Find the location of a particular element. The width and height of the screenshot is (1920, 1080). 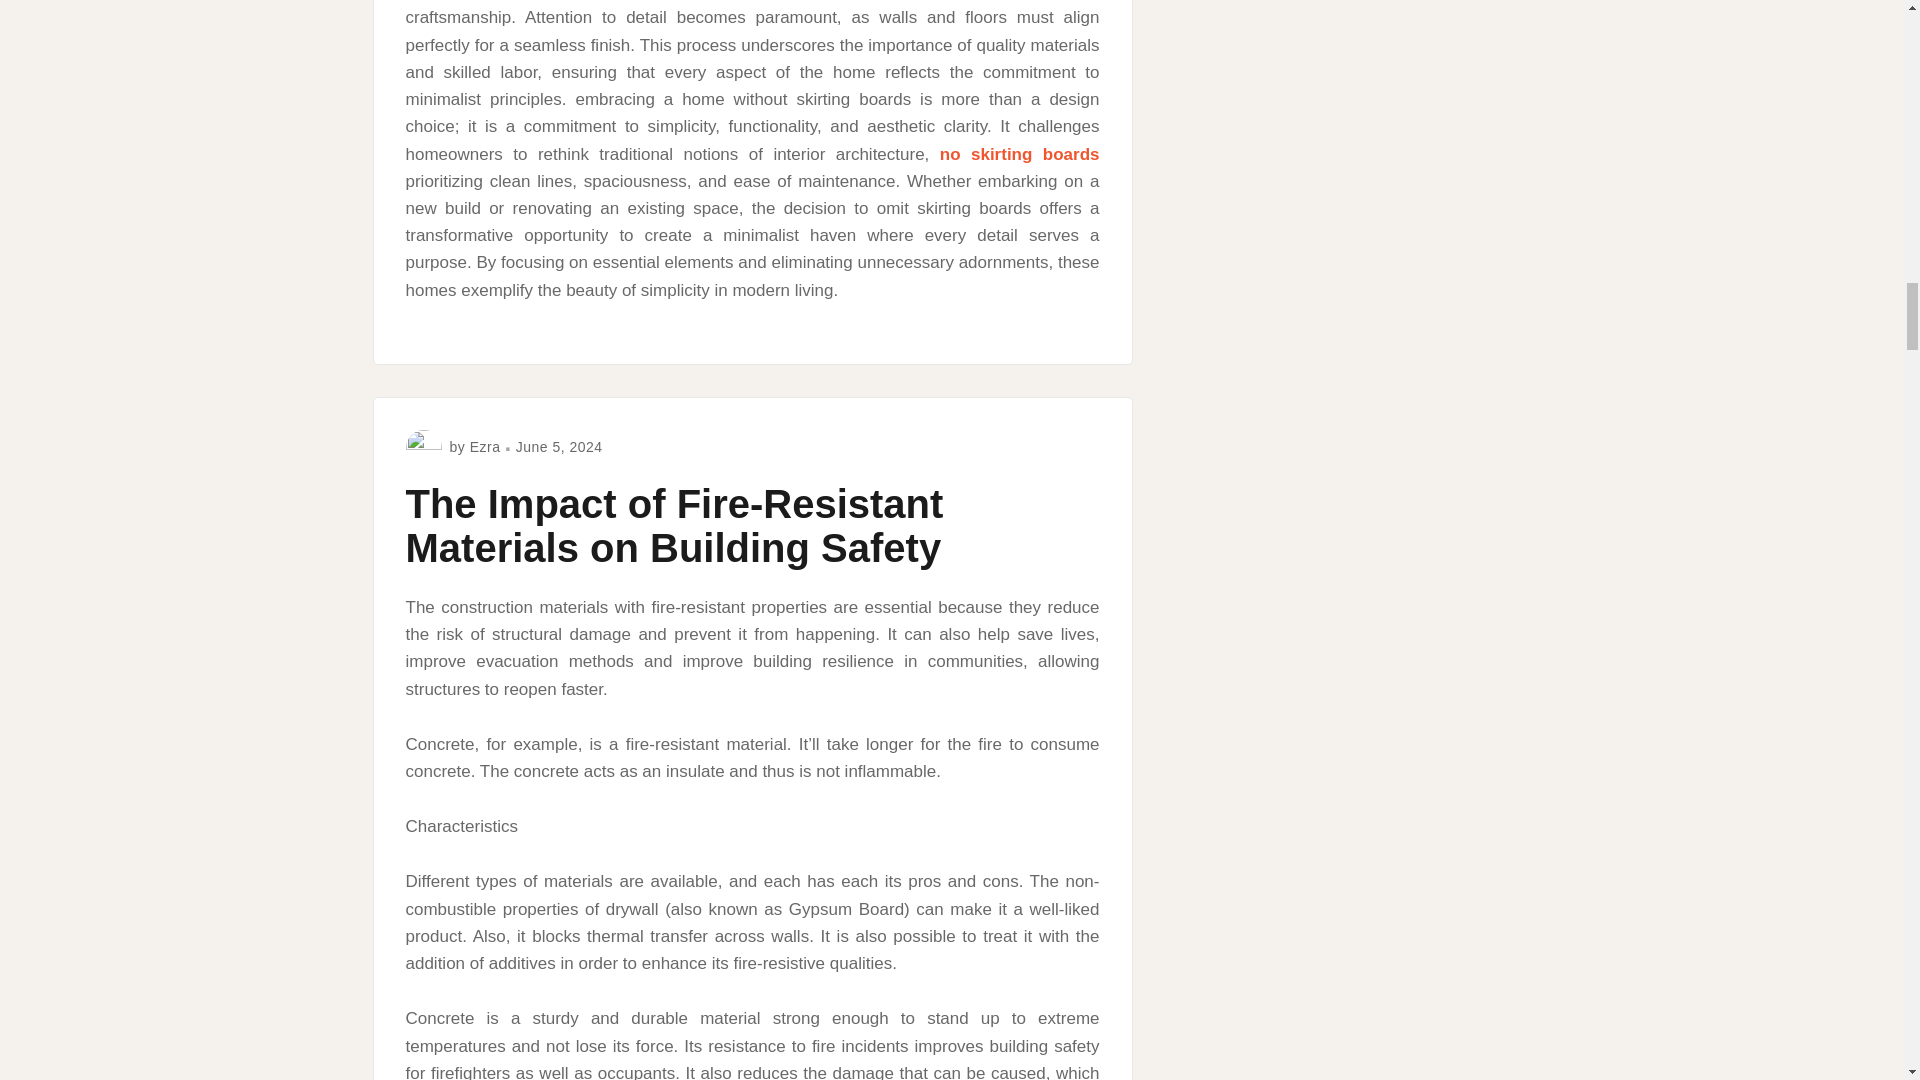

The Impact of Fire-Resistant Materials on Building Safety is located at coordinates (674, 526).